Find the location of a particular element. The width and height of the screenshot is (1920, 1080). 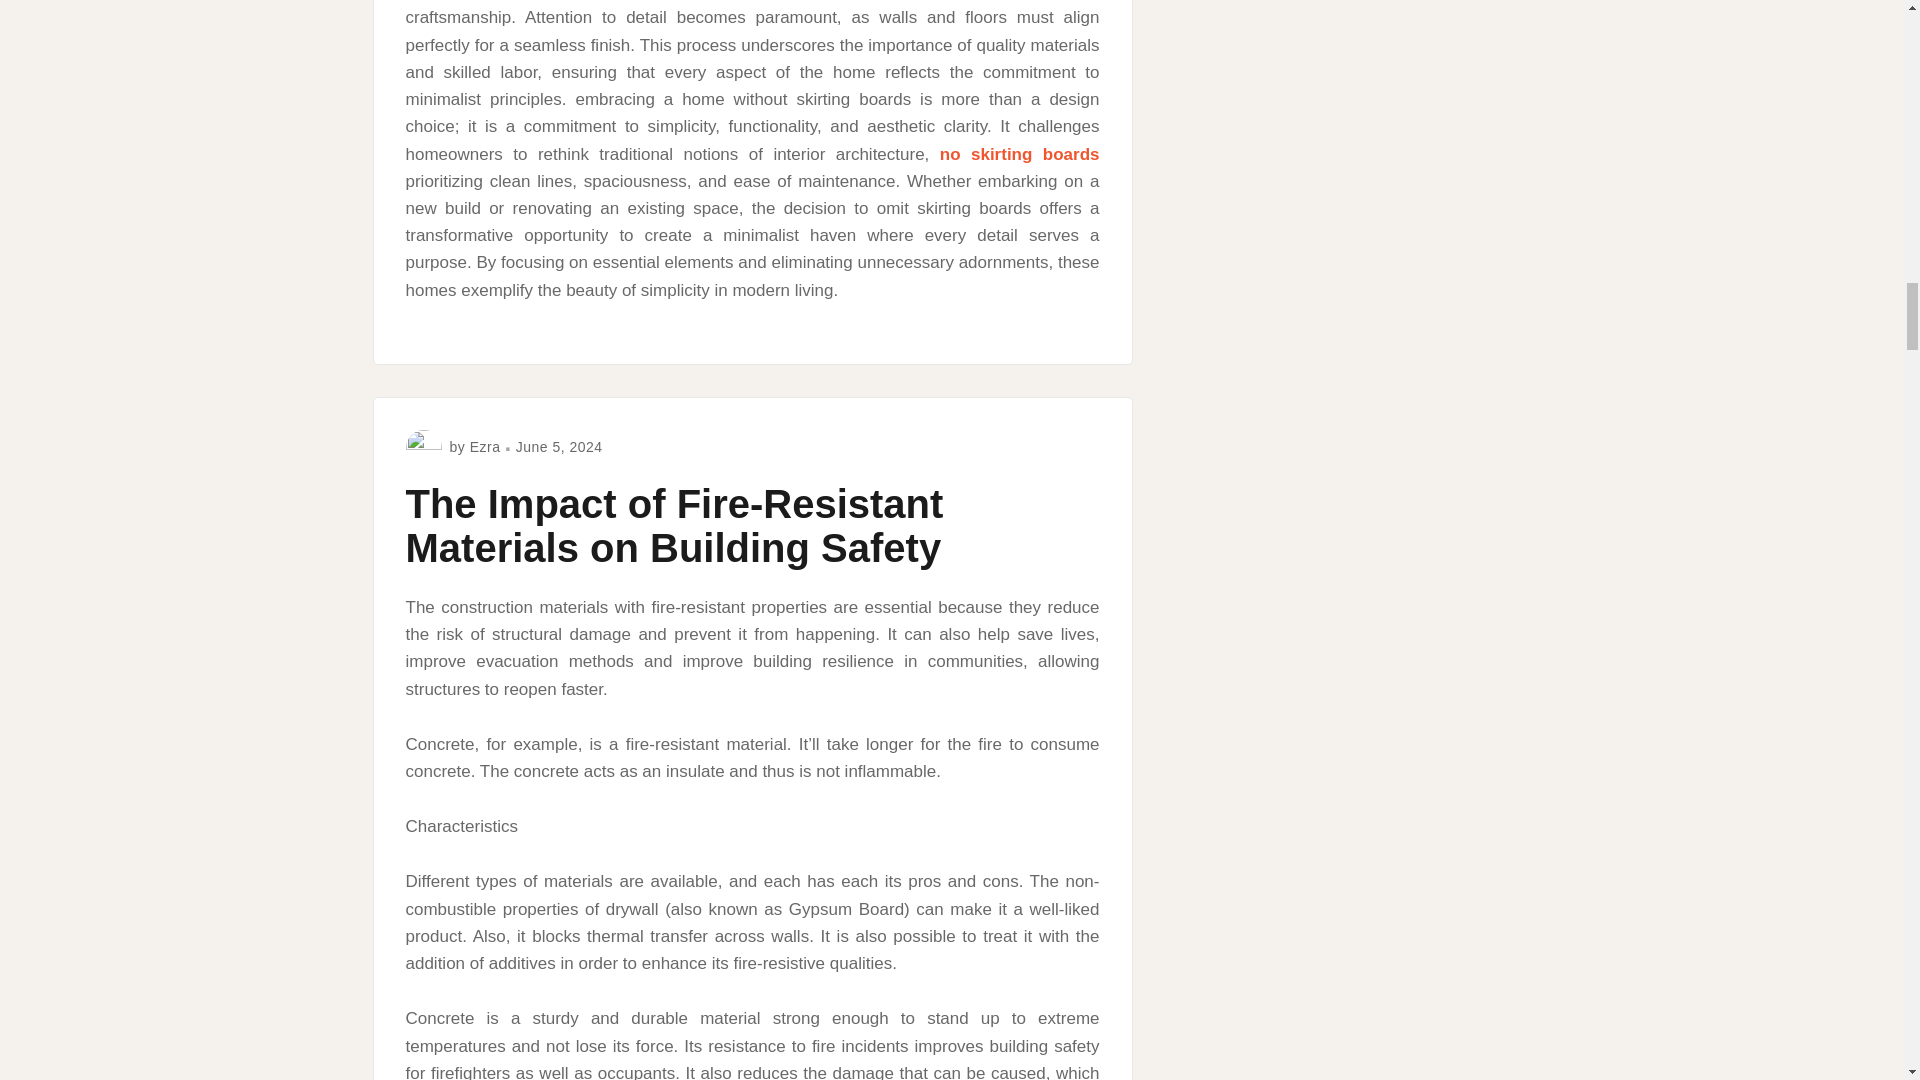

The Impact of Fire-Resistant Materials on Building Safety is located at coordinates (674, 526).